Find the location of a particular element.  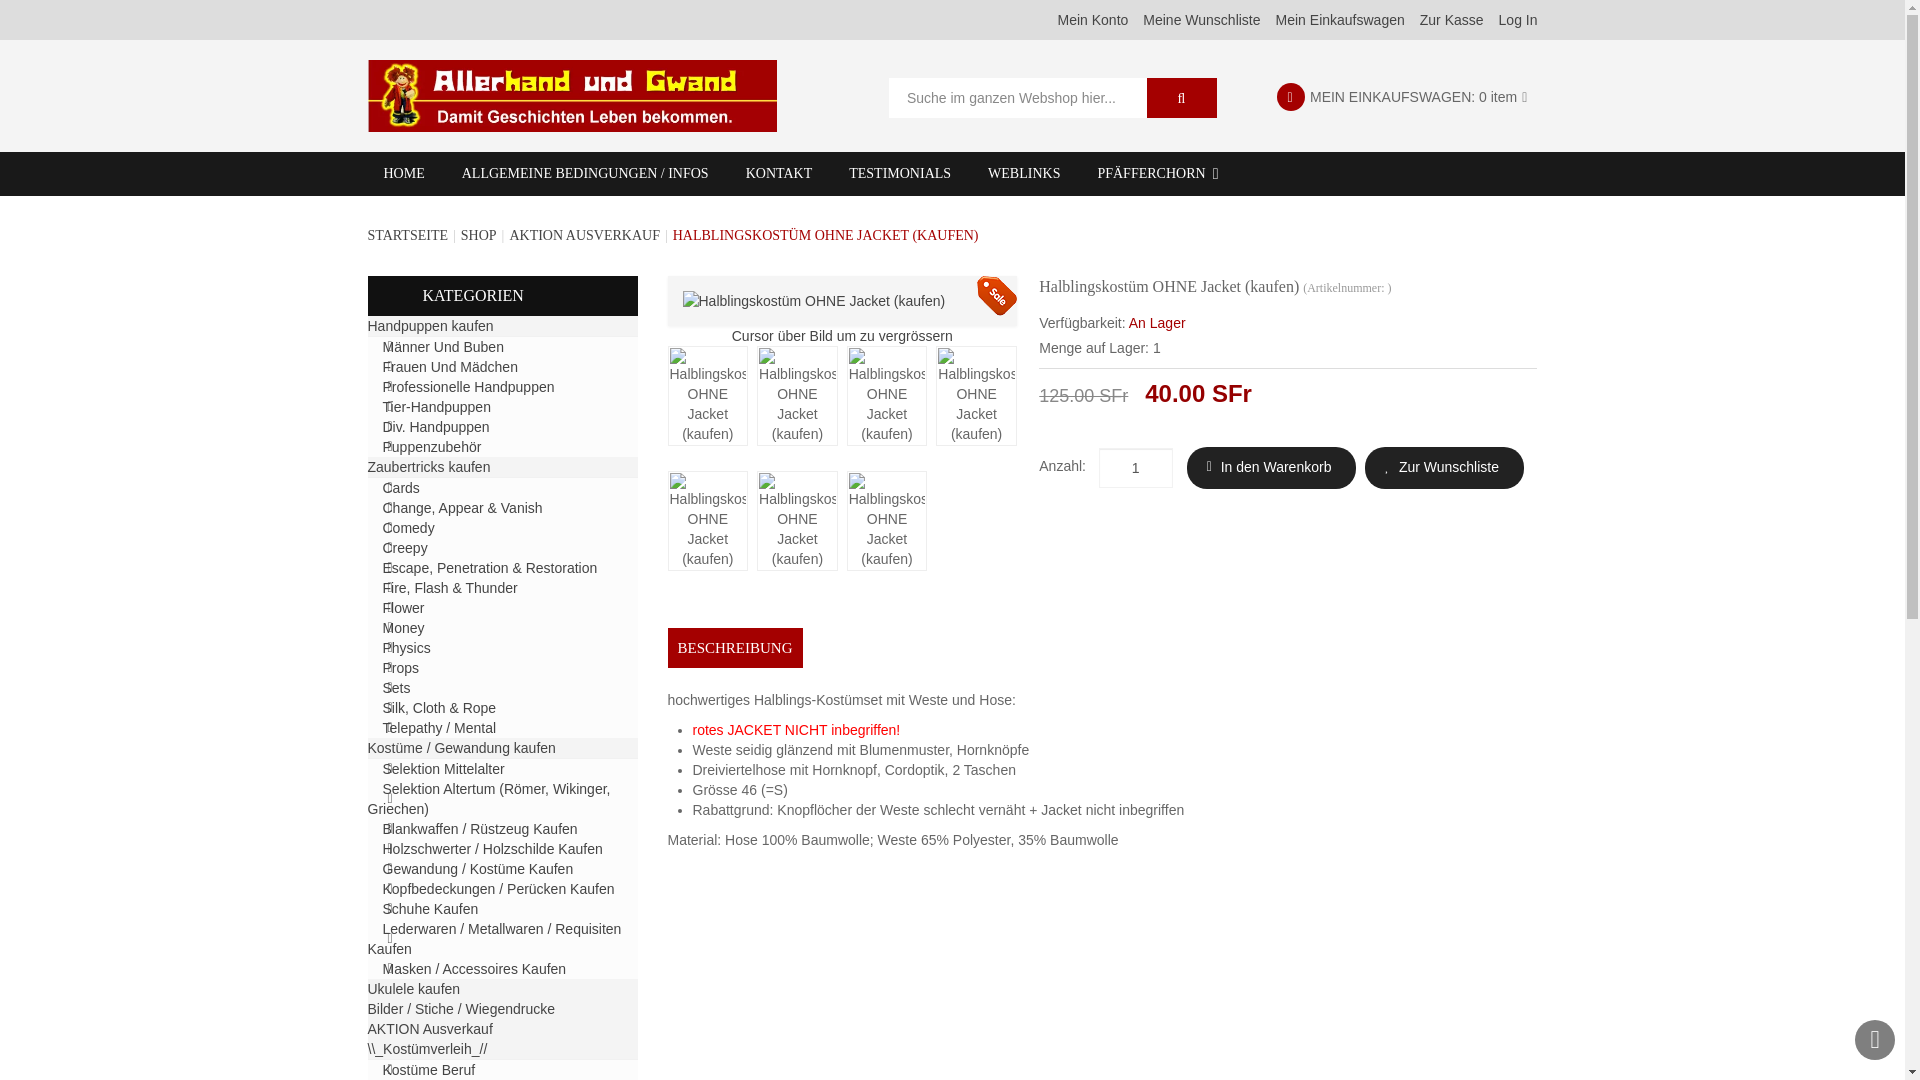

TESTIMONIALS is located at coordinates (900, 174).